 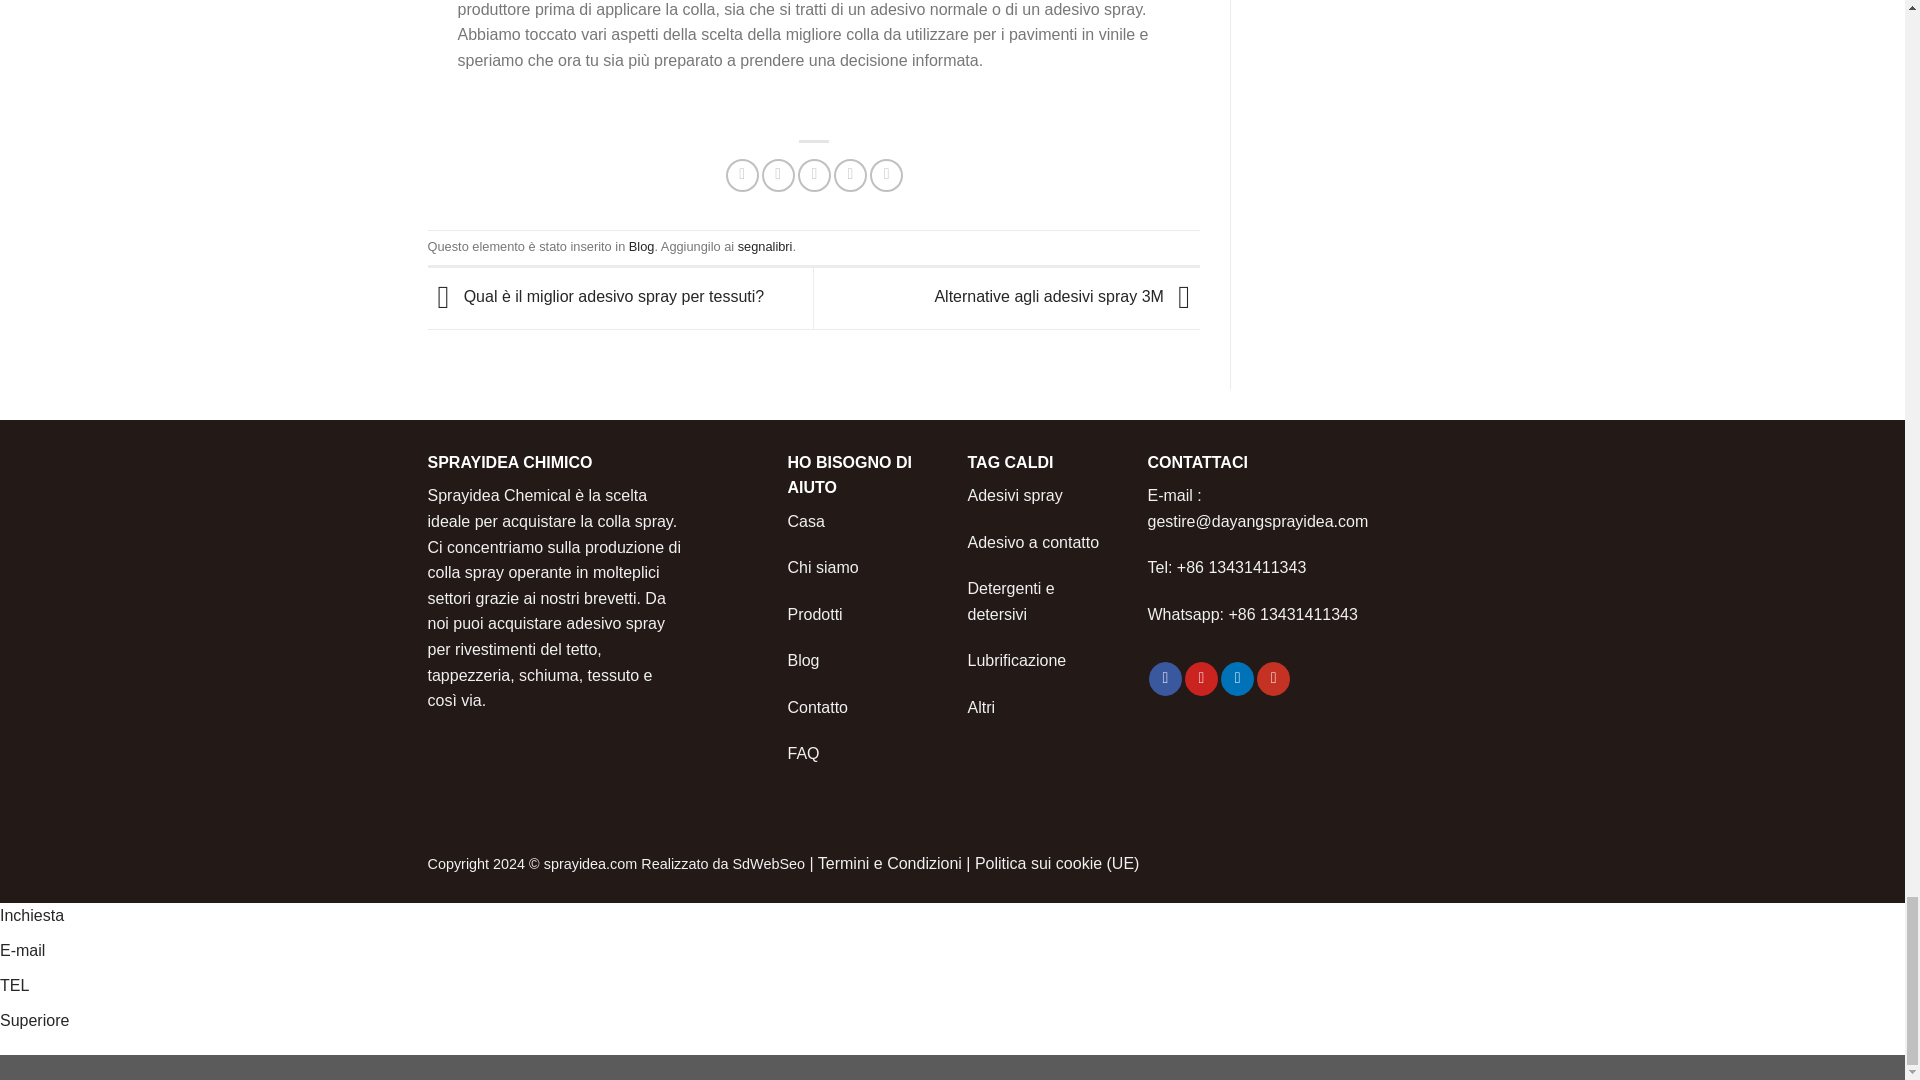 What do you see at coordinates (1165, 678) in the screenshot?
I see `Seguici su Facebook` at bounding box center [1165, 678].